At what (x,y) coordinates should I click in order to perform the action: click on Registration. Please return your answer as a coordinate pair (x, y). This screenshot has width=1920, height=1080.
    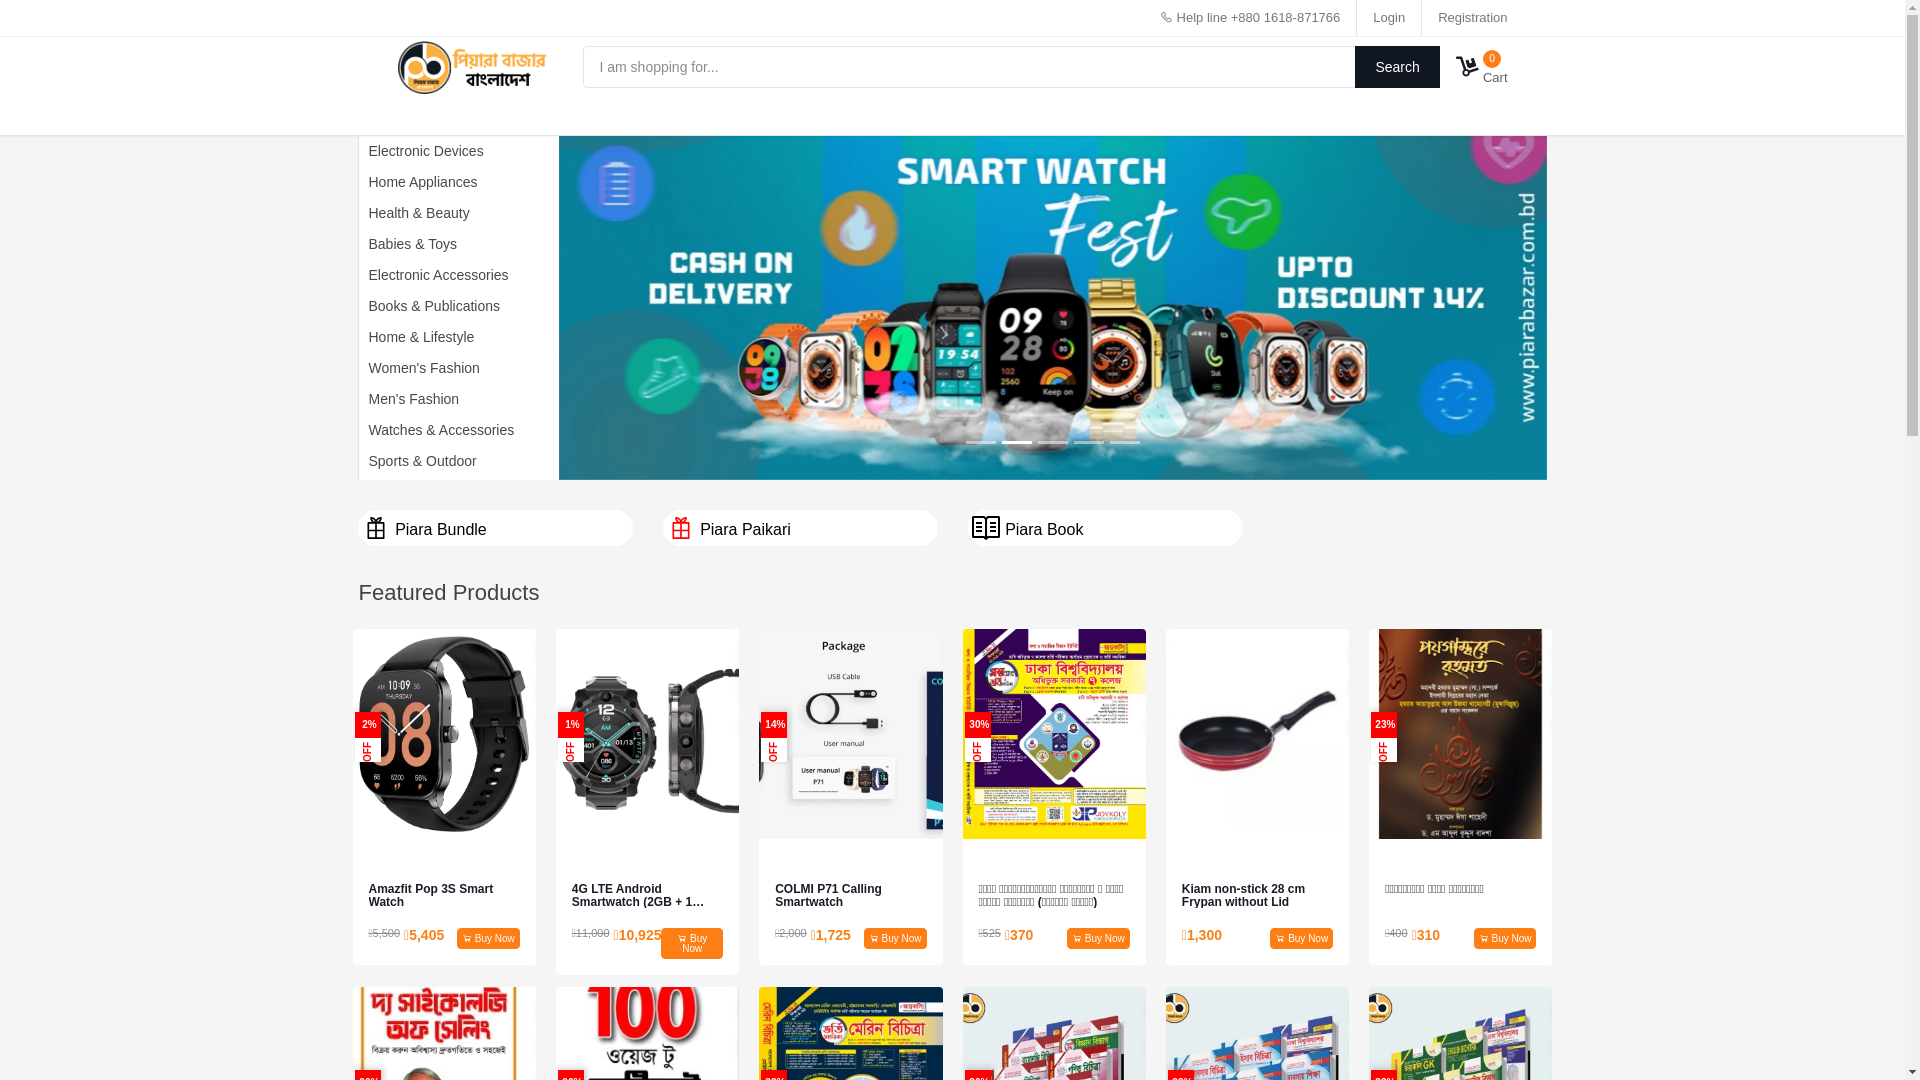
    Looking at the image, I should click on (1472, 18).